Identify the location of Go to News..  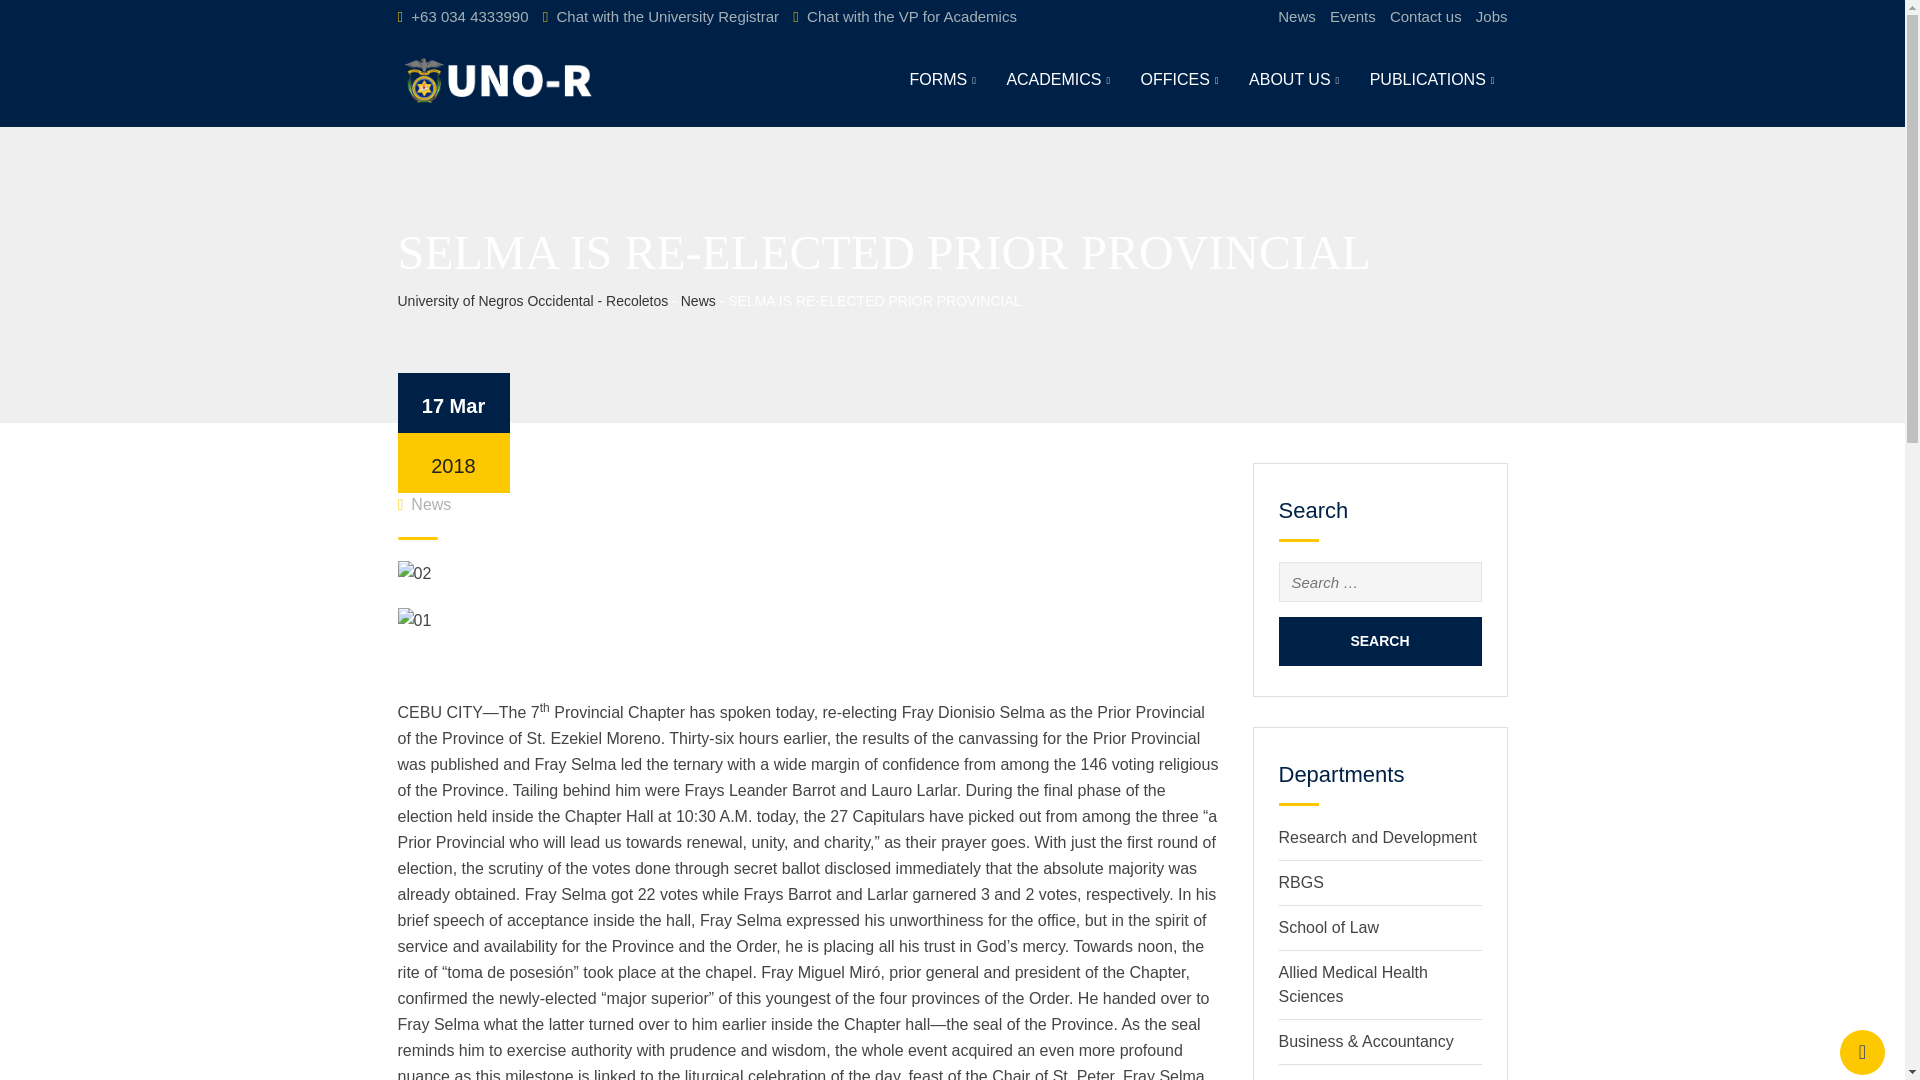
(698, 300).